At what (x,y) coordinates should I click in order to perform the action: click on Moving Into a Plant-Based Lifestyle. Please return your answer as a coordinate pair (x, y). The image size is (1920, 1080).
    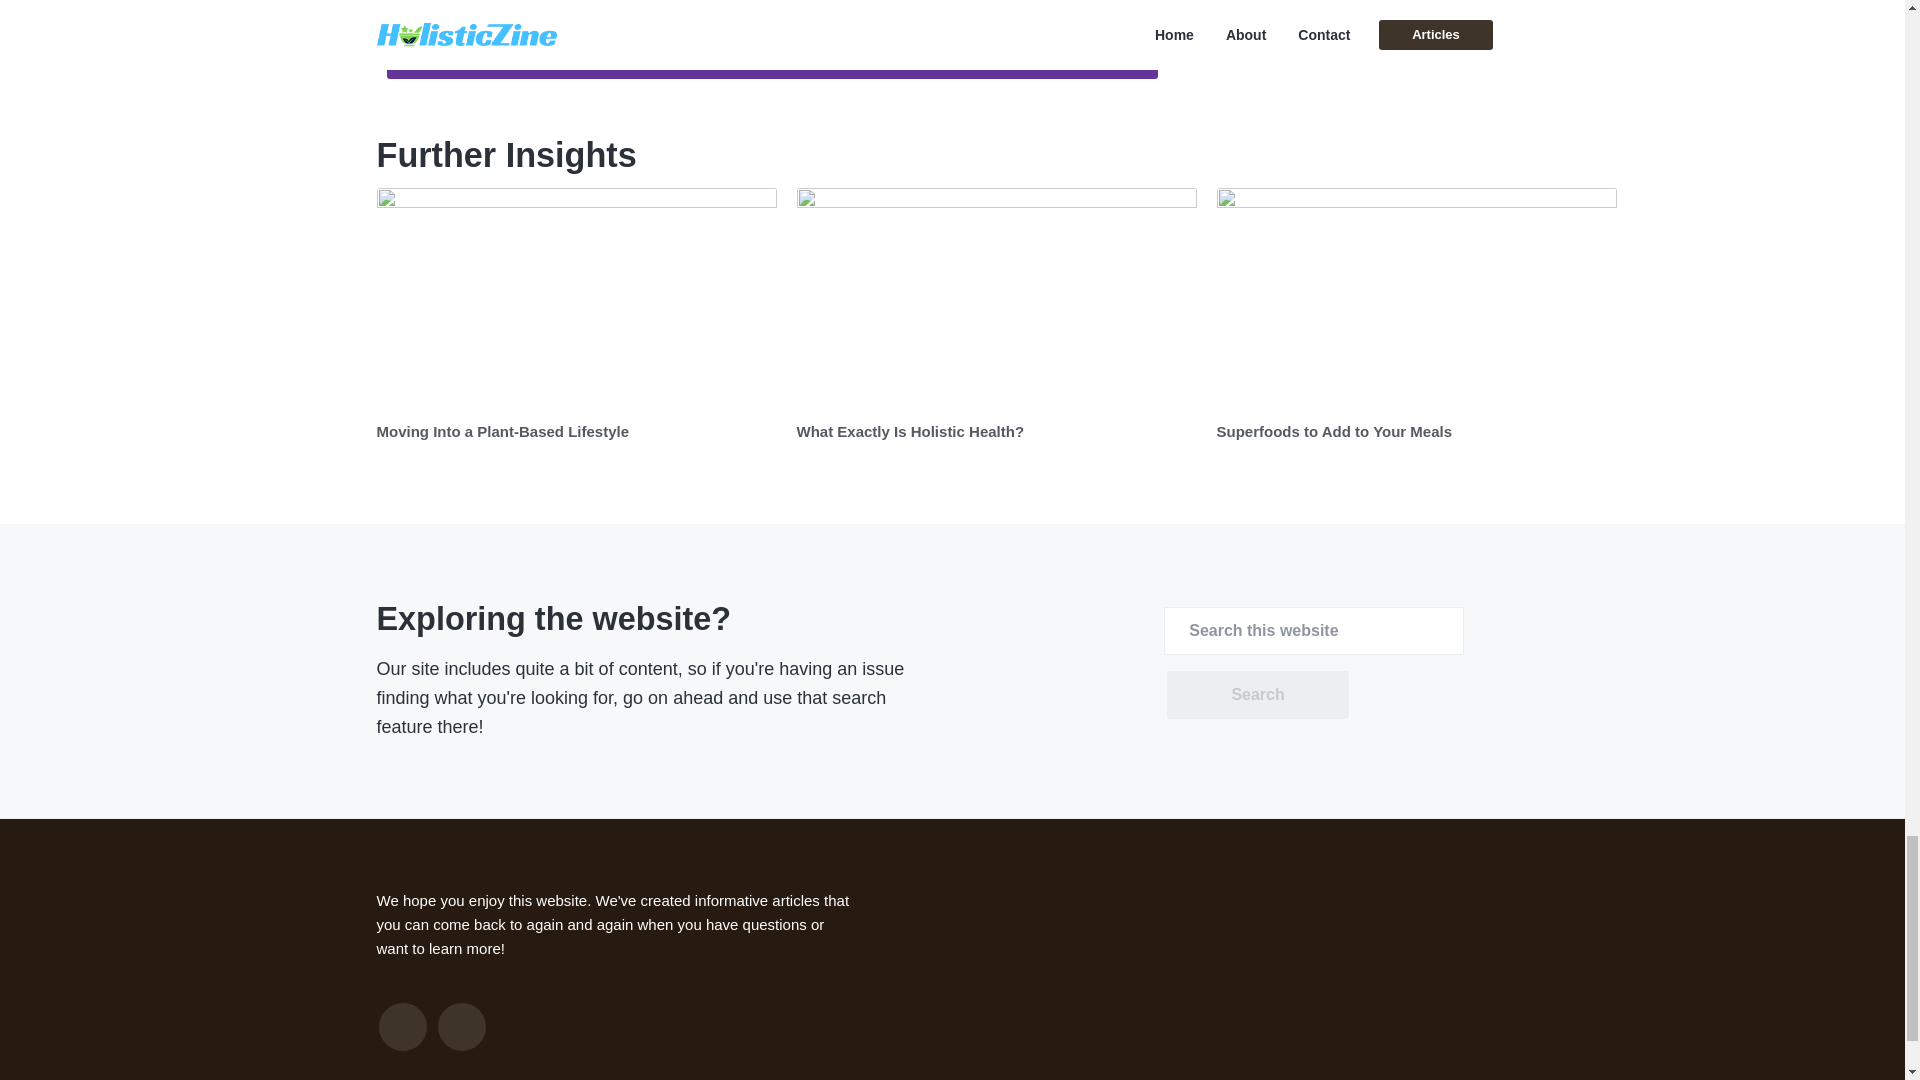
    Looking at the image, I should click on (502, 431).